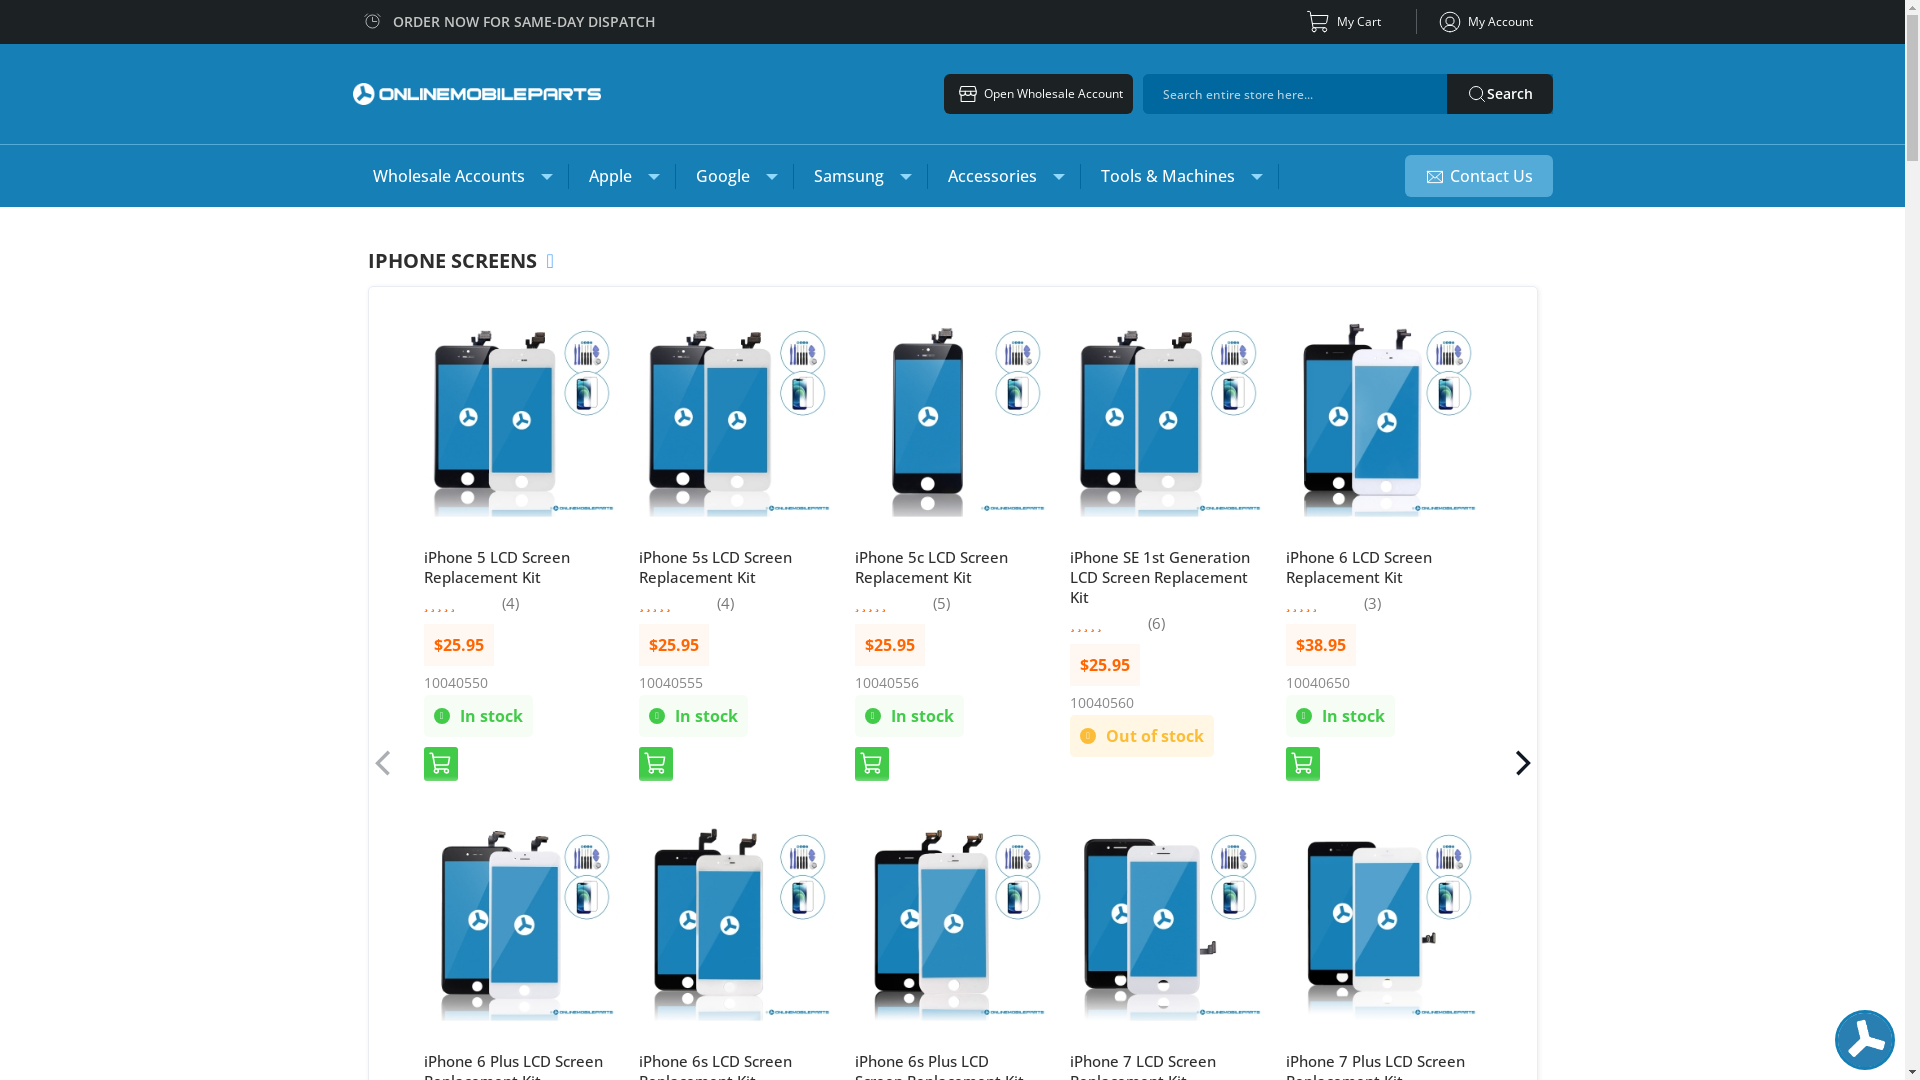 The image size is (1920, 1080). I want to click on cart, so click(656, 764).